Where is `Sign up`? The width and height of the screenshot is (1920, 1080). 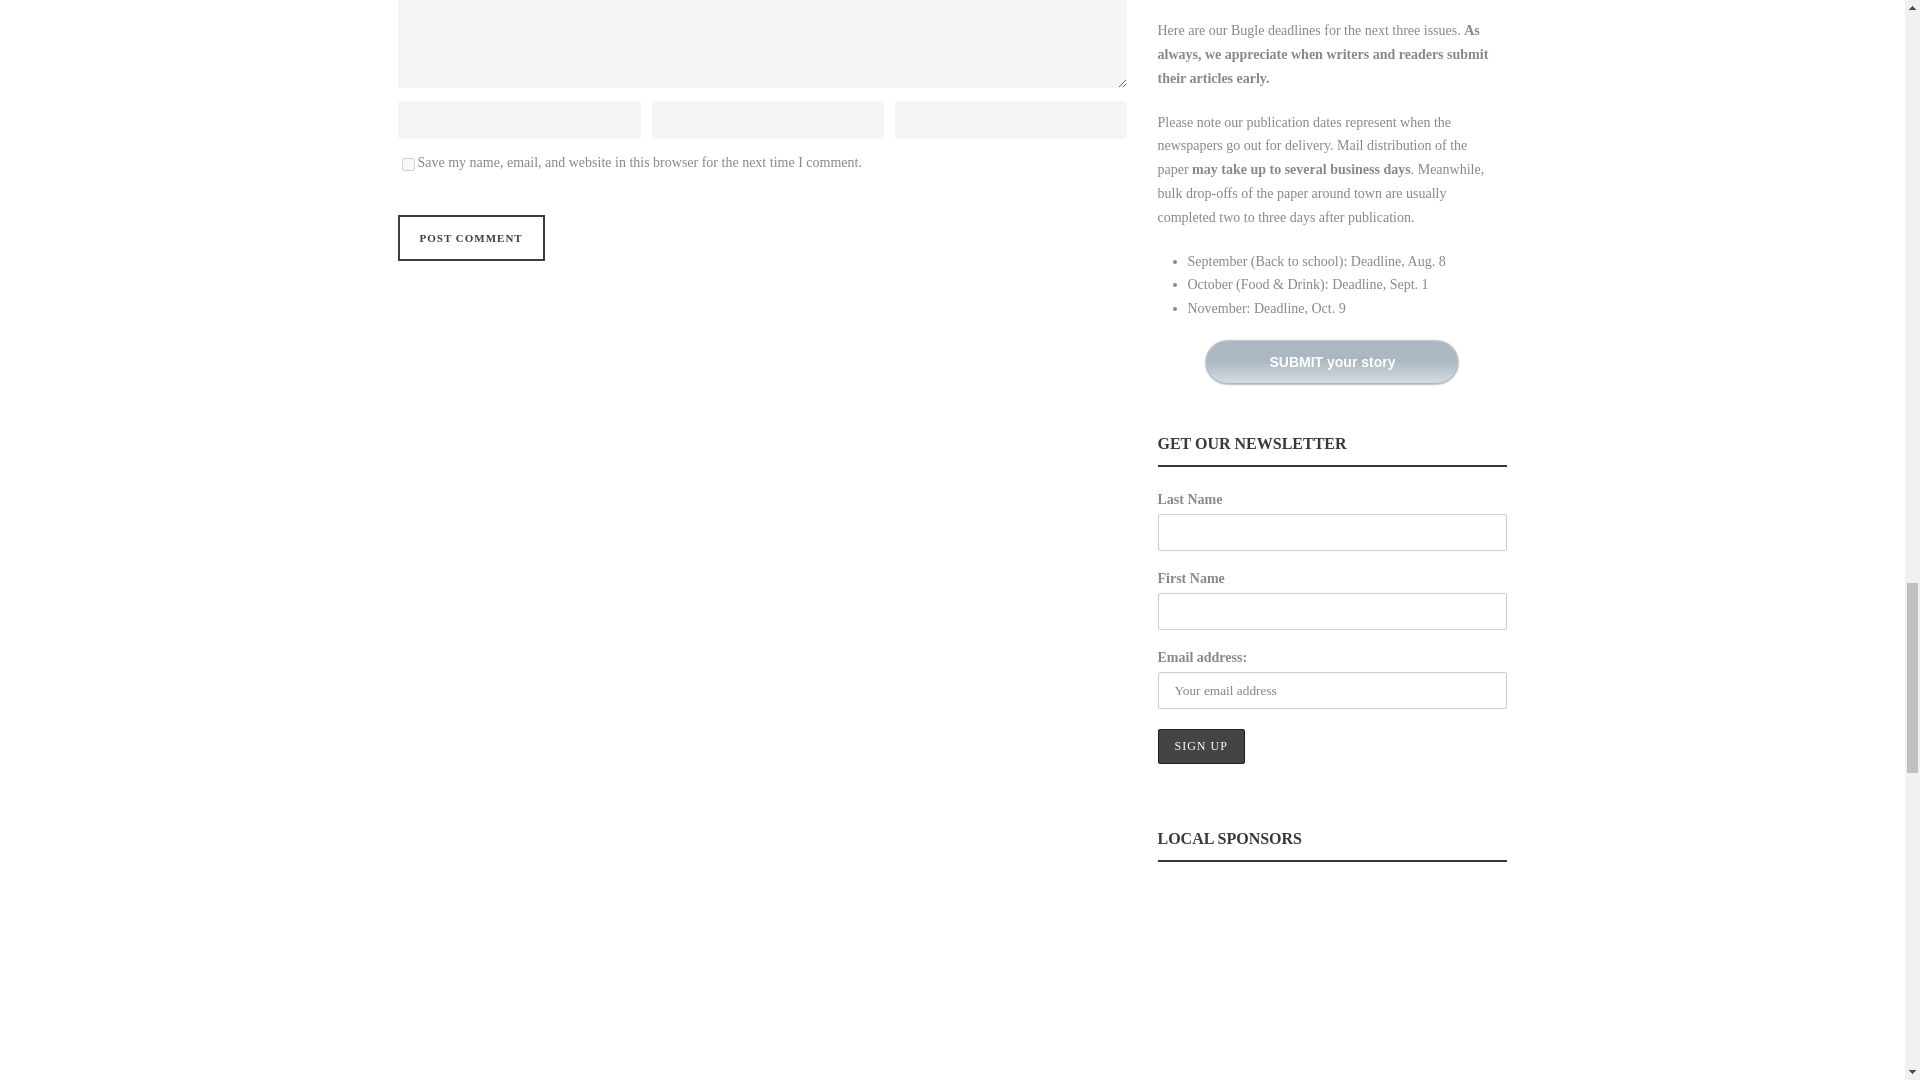
Sign up is located at coordinates (1200, 746).